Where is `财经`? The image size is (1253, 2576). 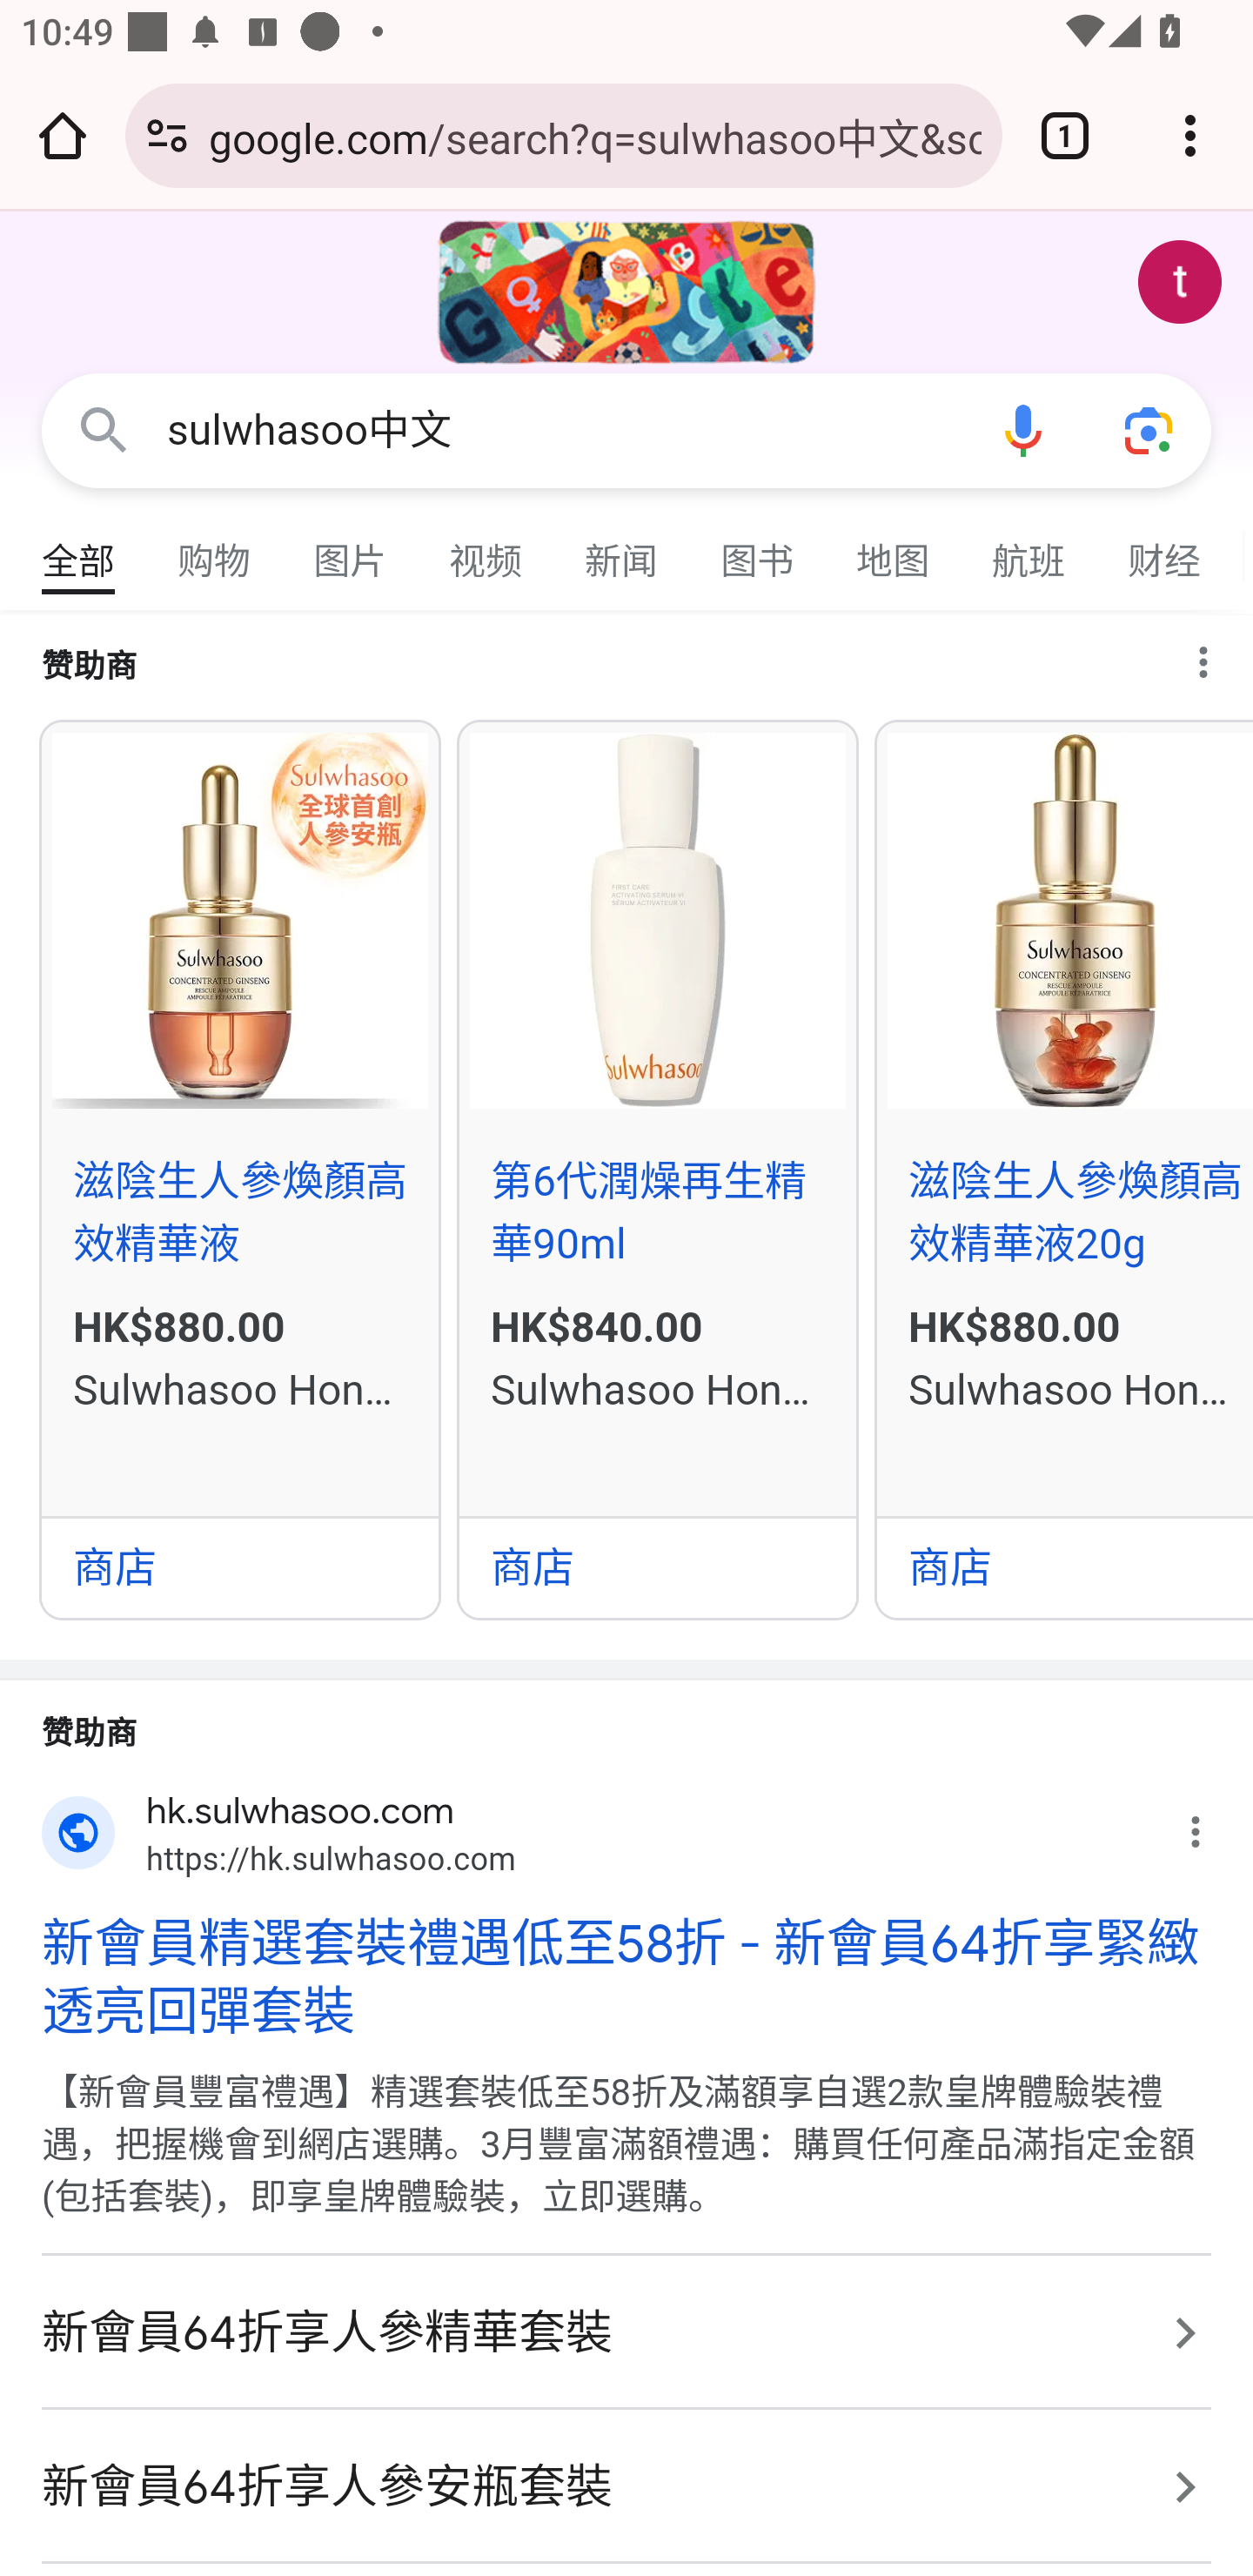
财经 is located at coordinates (1165, 548).